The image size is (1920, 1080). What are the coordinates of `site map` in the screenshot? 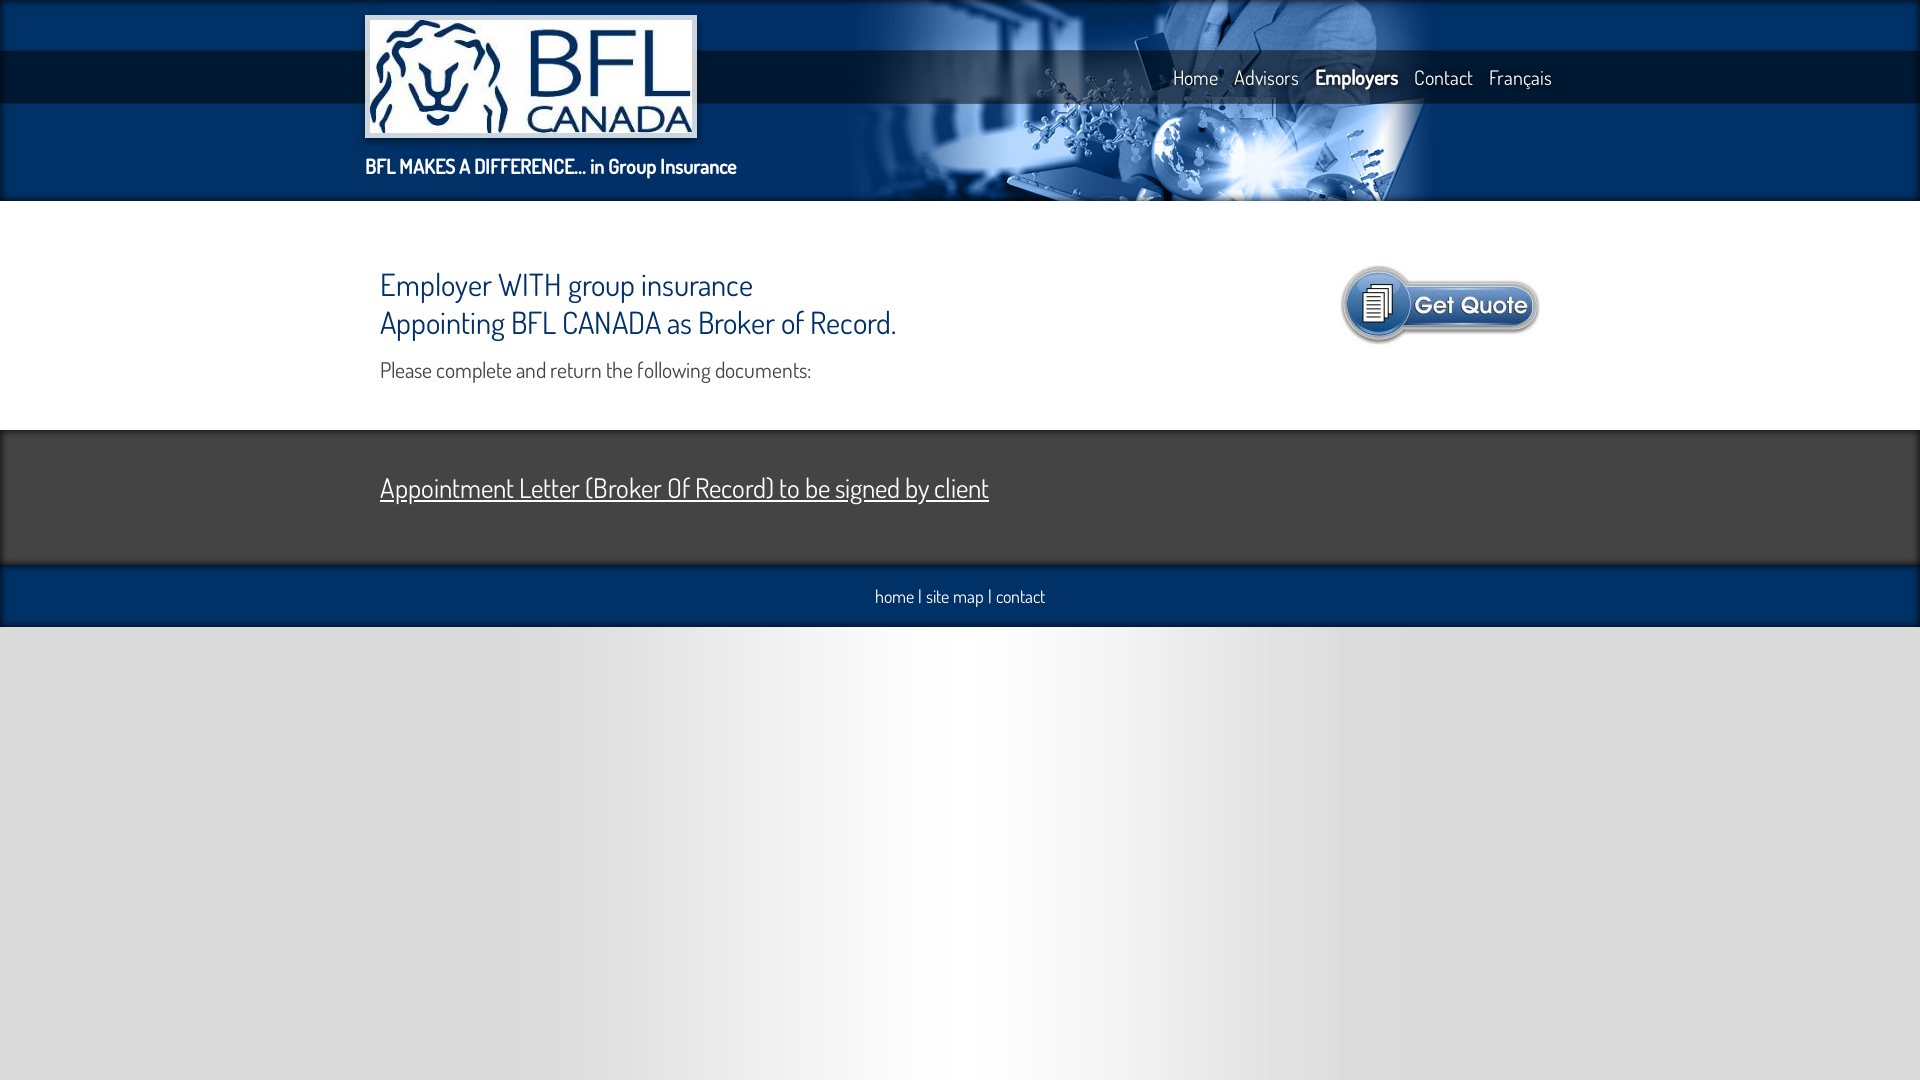 It's located at (954, 596).